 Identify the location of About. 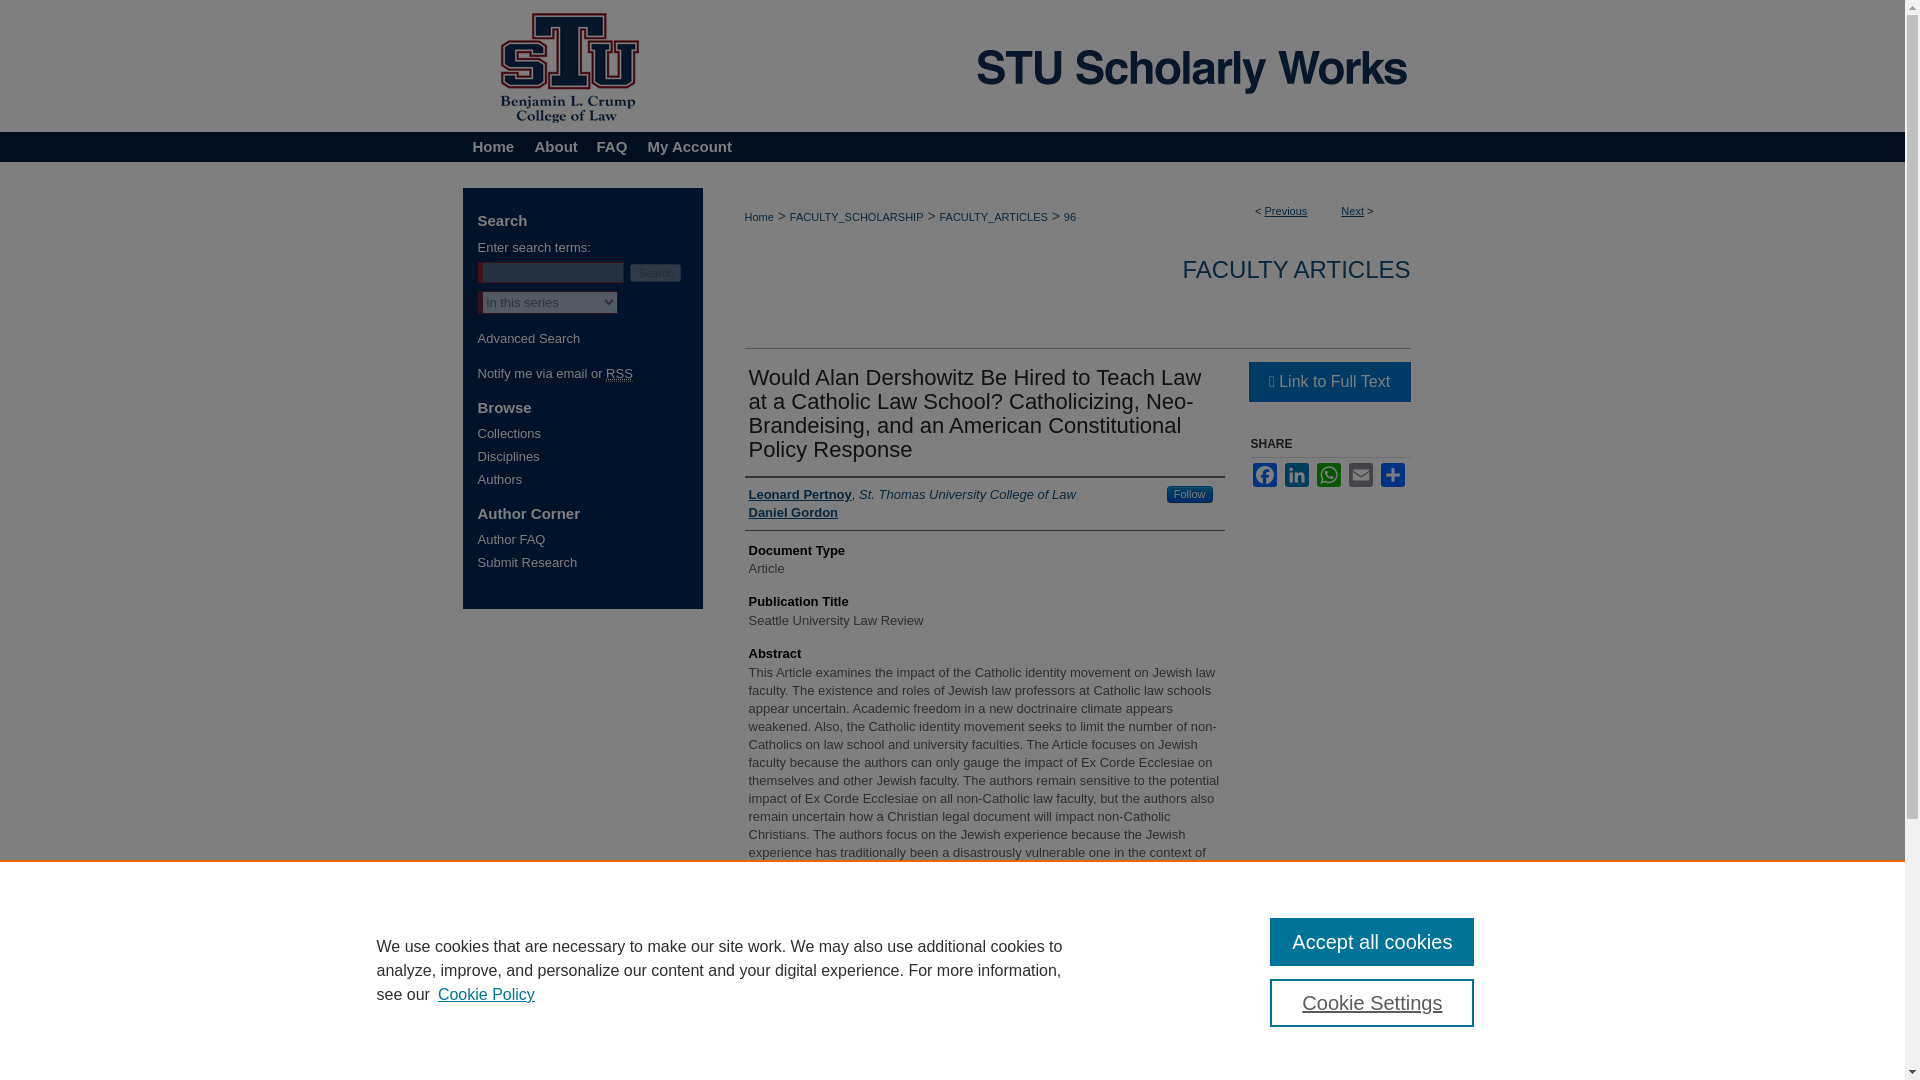
(552, 146).